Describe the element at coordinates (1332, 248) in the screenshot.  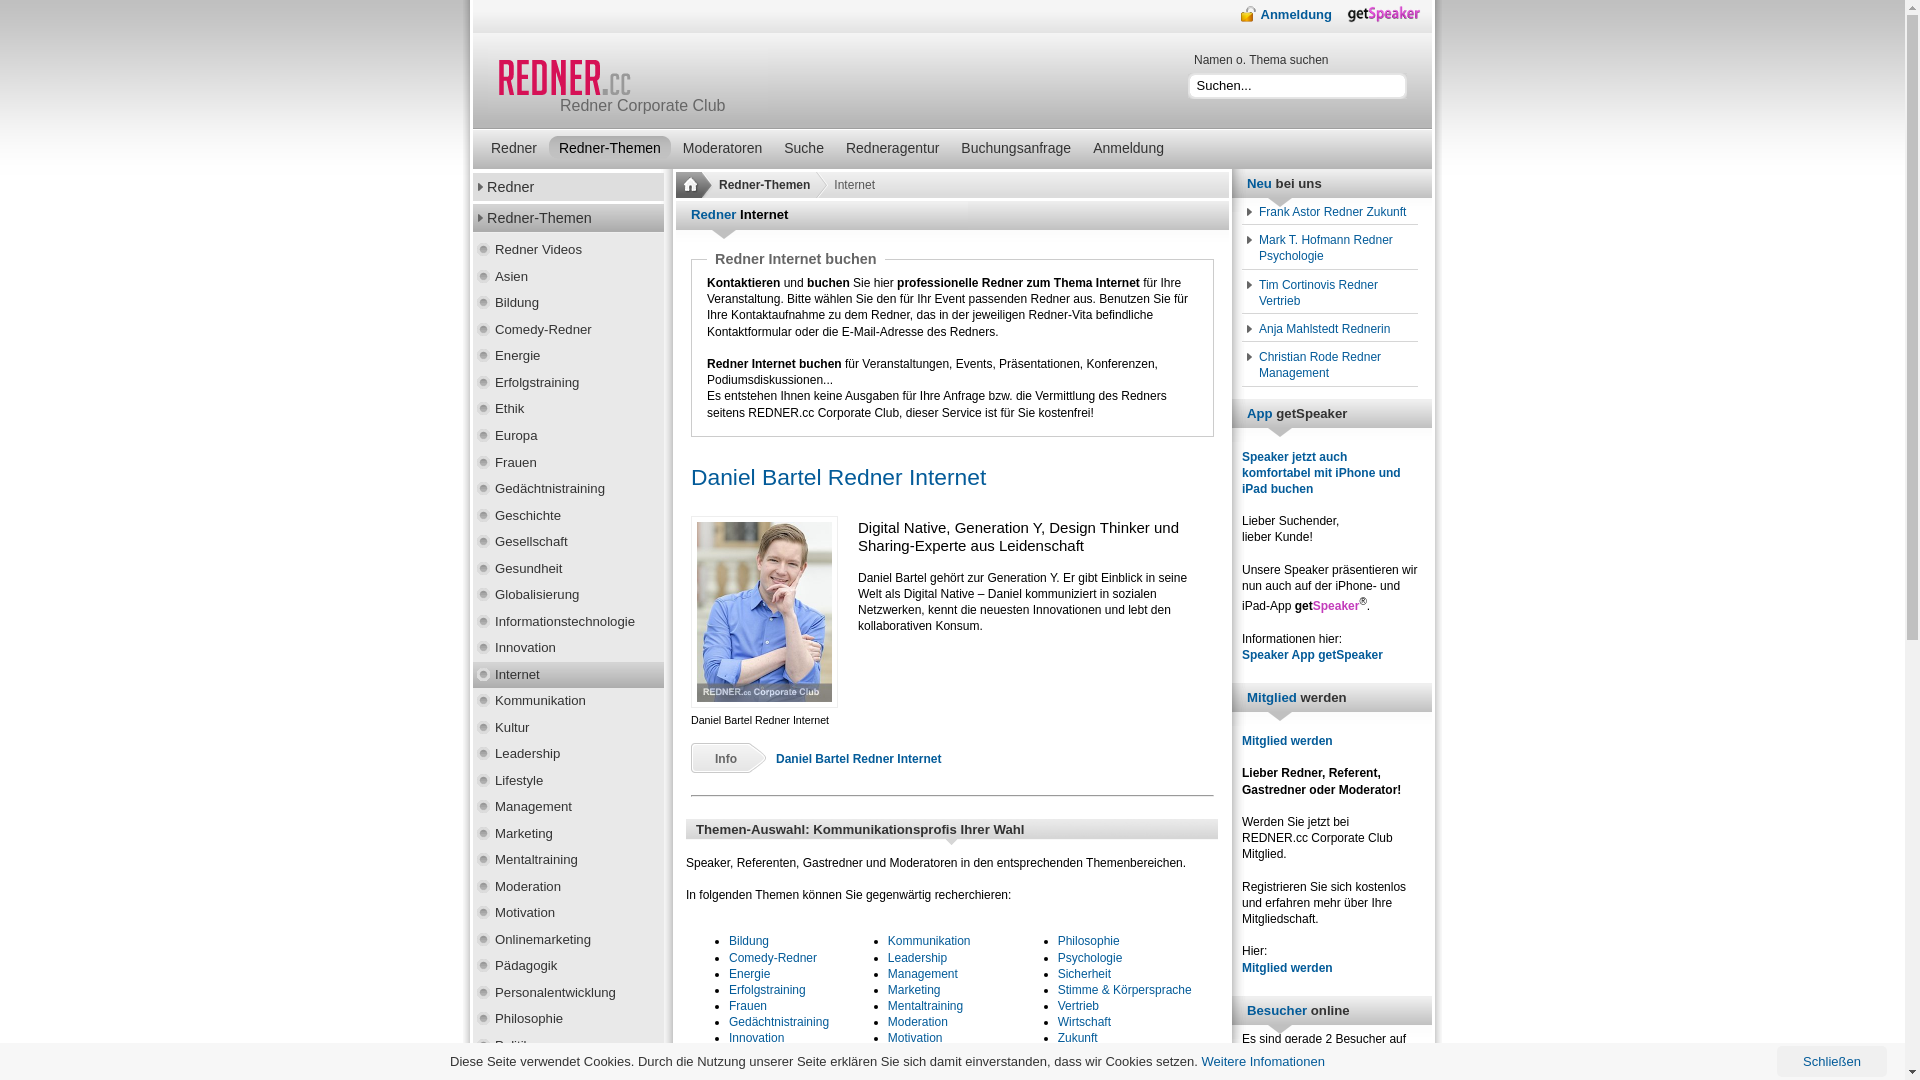
I see `Mark T. Hofmann Redner Psychologie` at that location.